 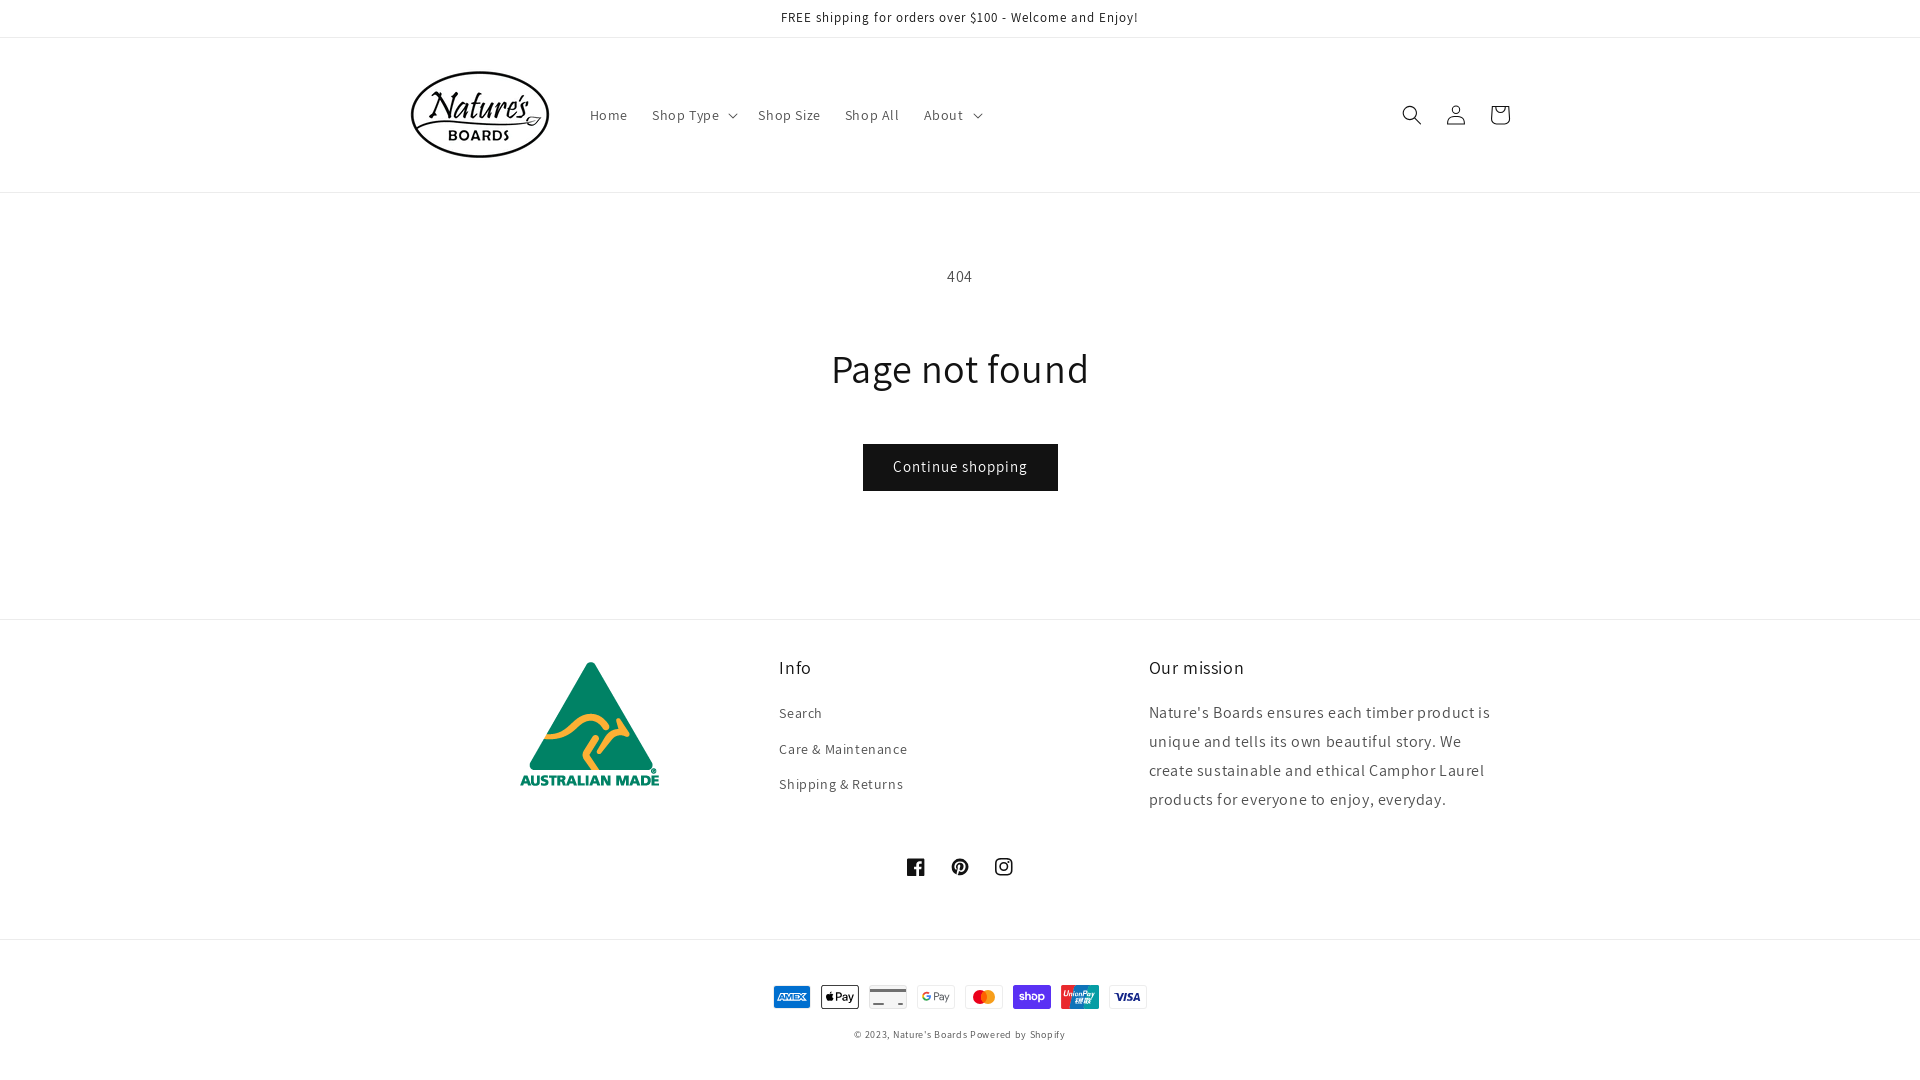 What do you see at coordinates (872, 115) in the screenshot?
I see `Shop All` at bounding box center [872, 115].